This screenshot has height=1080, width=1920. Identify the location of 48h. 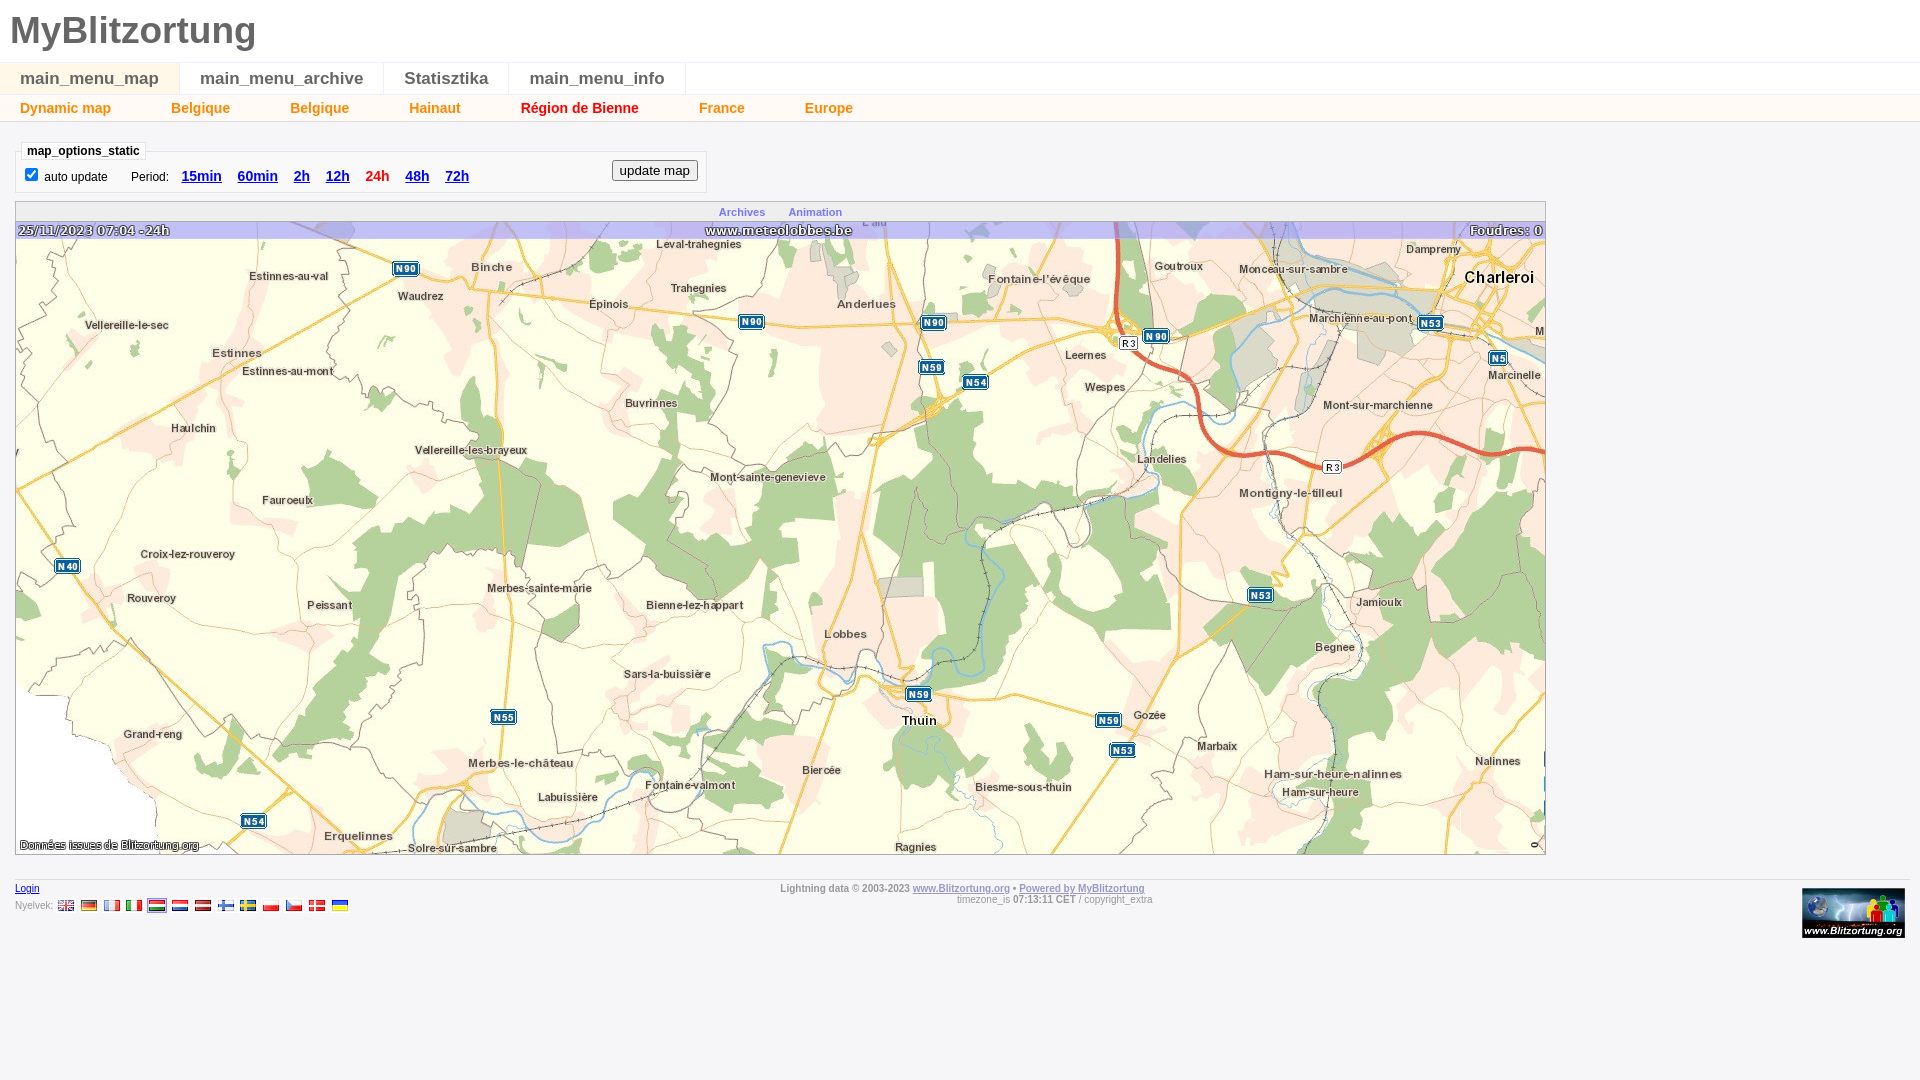
(417, 176).